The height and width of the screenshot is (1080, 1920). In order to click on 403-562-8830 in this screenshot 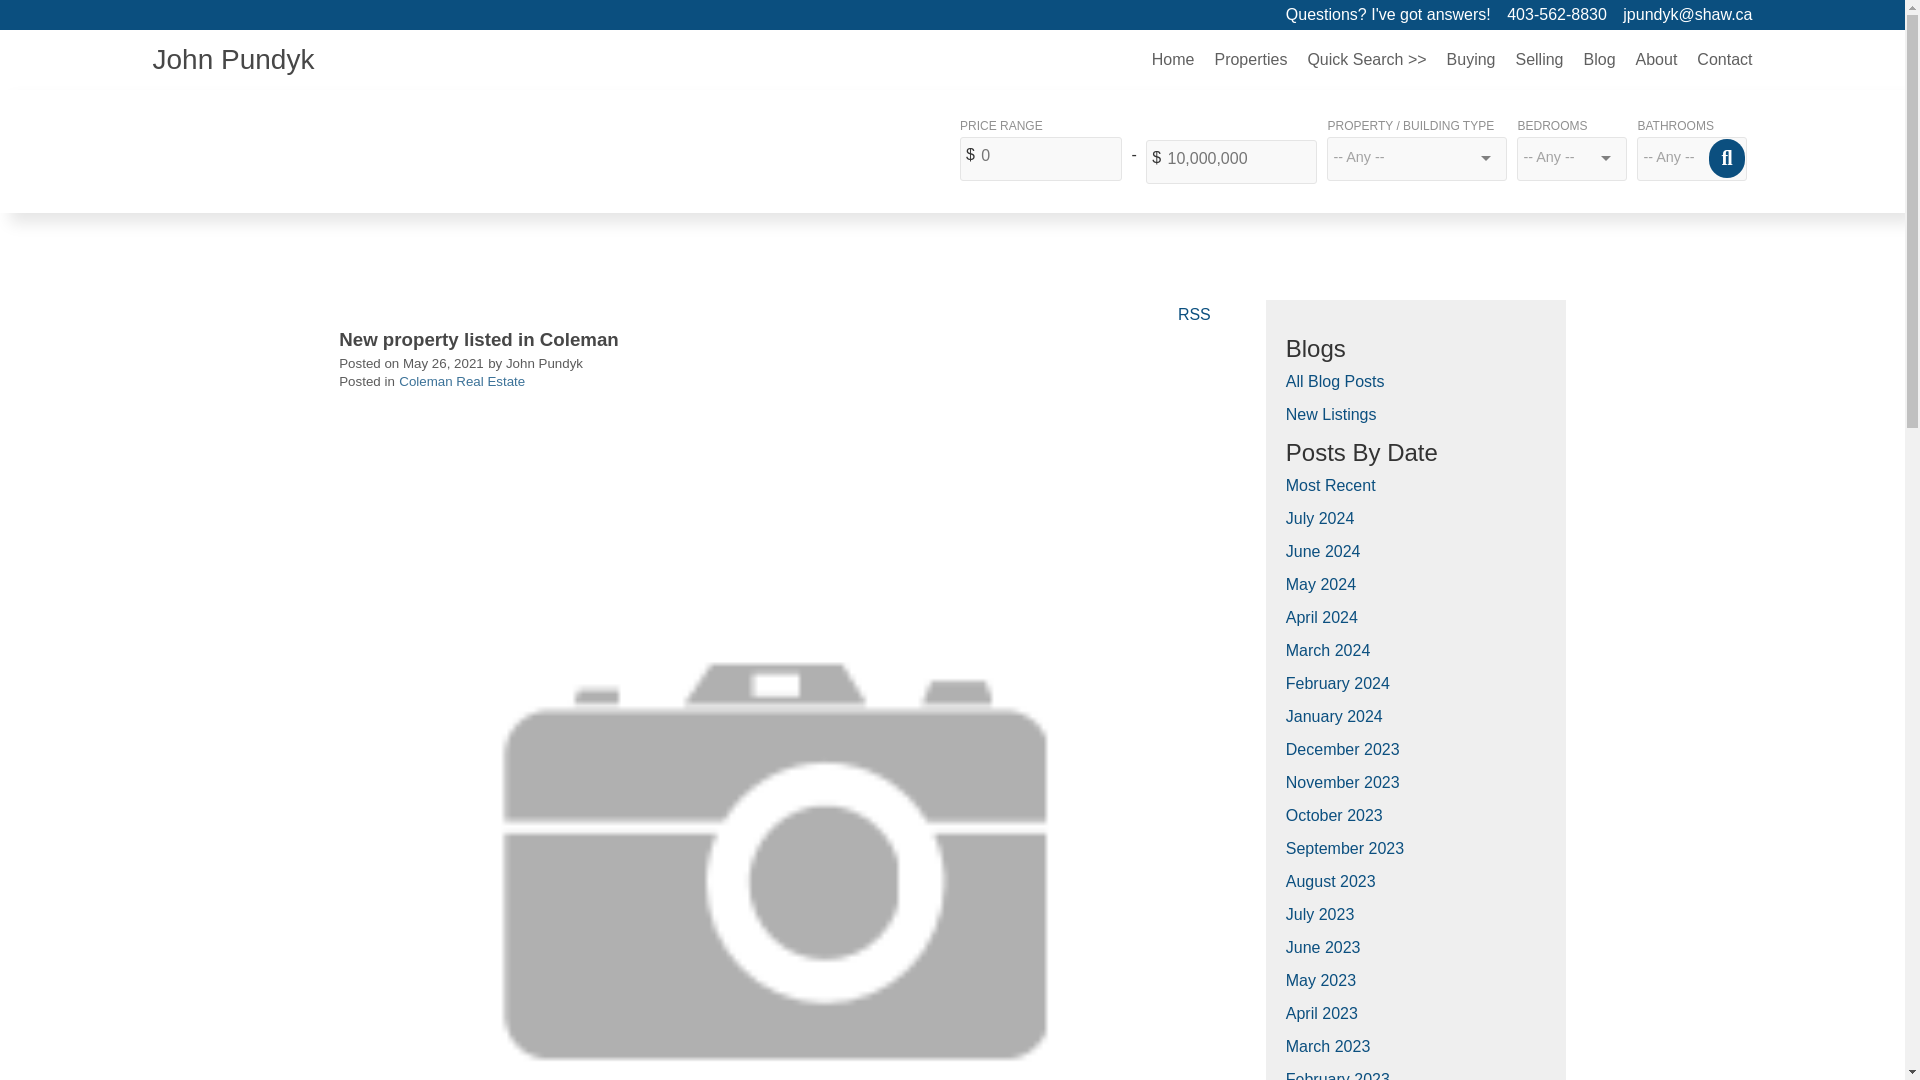, I will do `click(1562, 14)`.